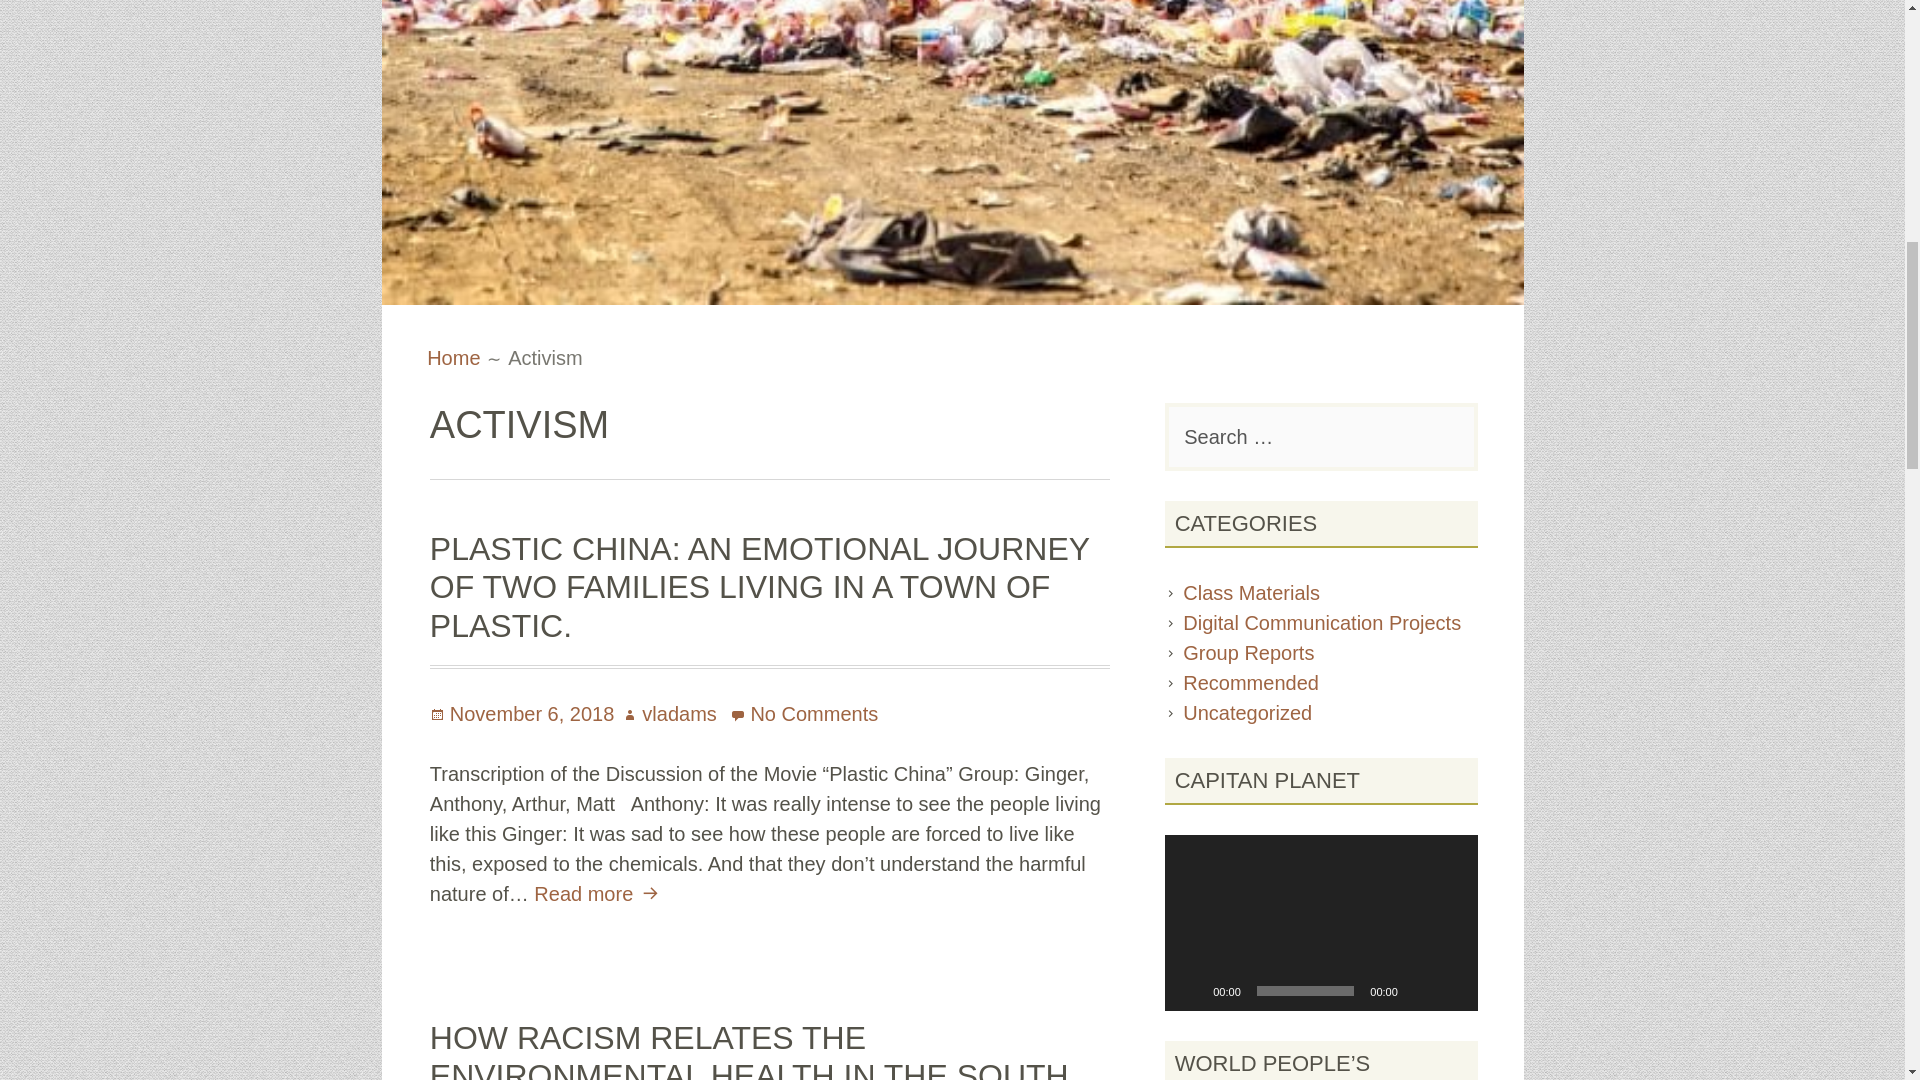 The height and width of the screenshot is (1080, 1920). Describe the element at coordinates (1322, 622) in the screenshot. I see `Digital Communication Projects` at that location.